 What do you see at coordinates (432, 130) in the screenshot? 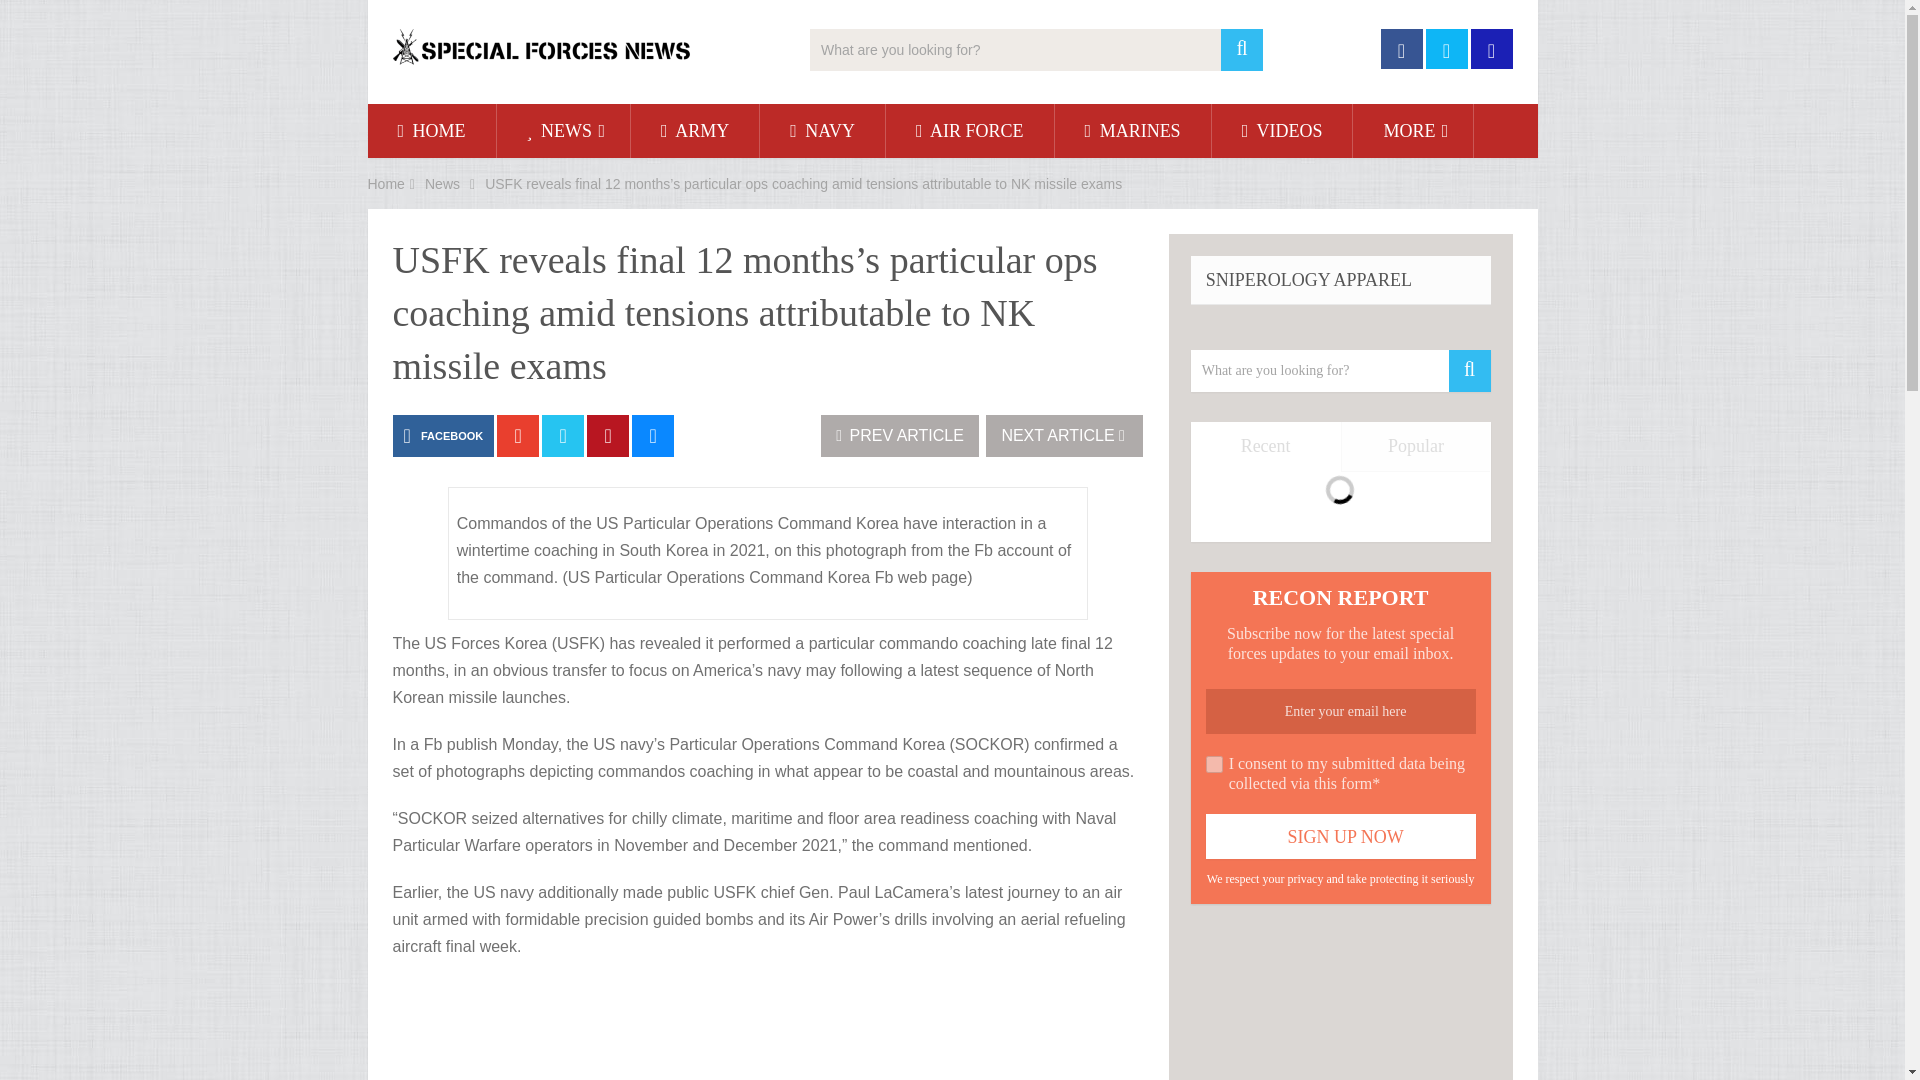
I see `HOME` at bounding box center [432, 130].